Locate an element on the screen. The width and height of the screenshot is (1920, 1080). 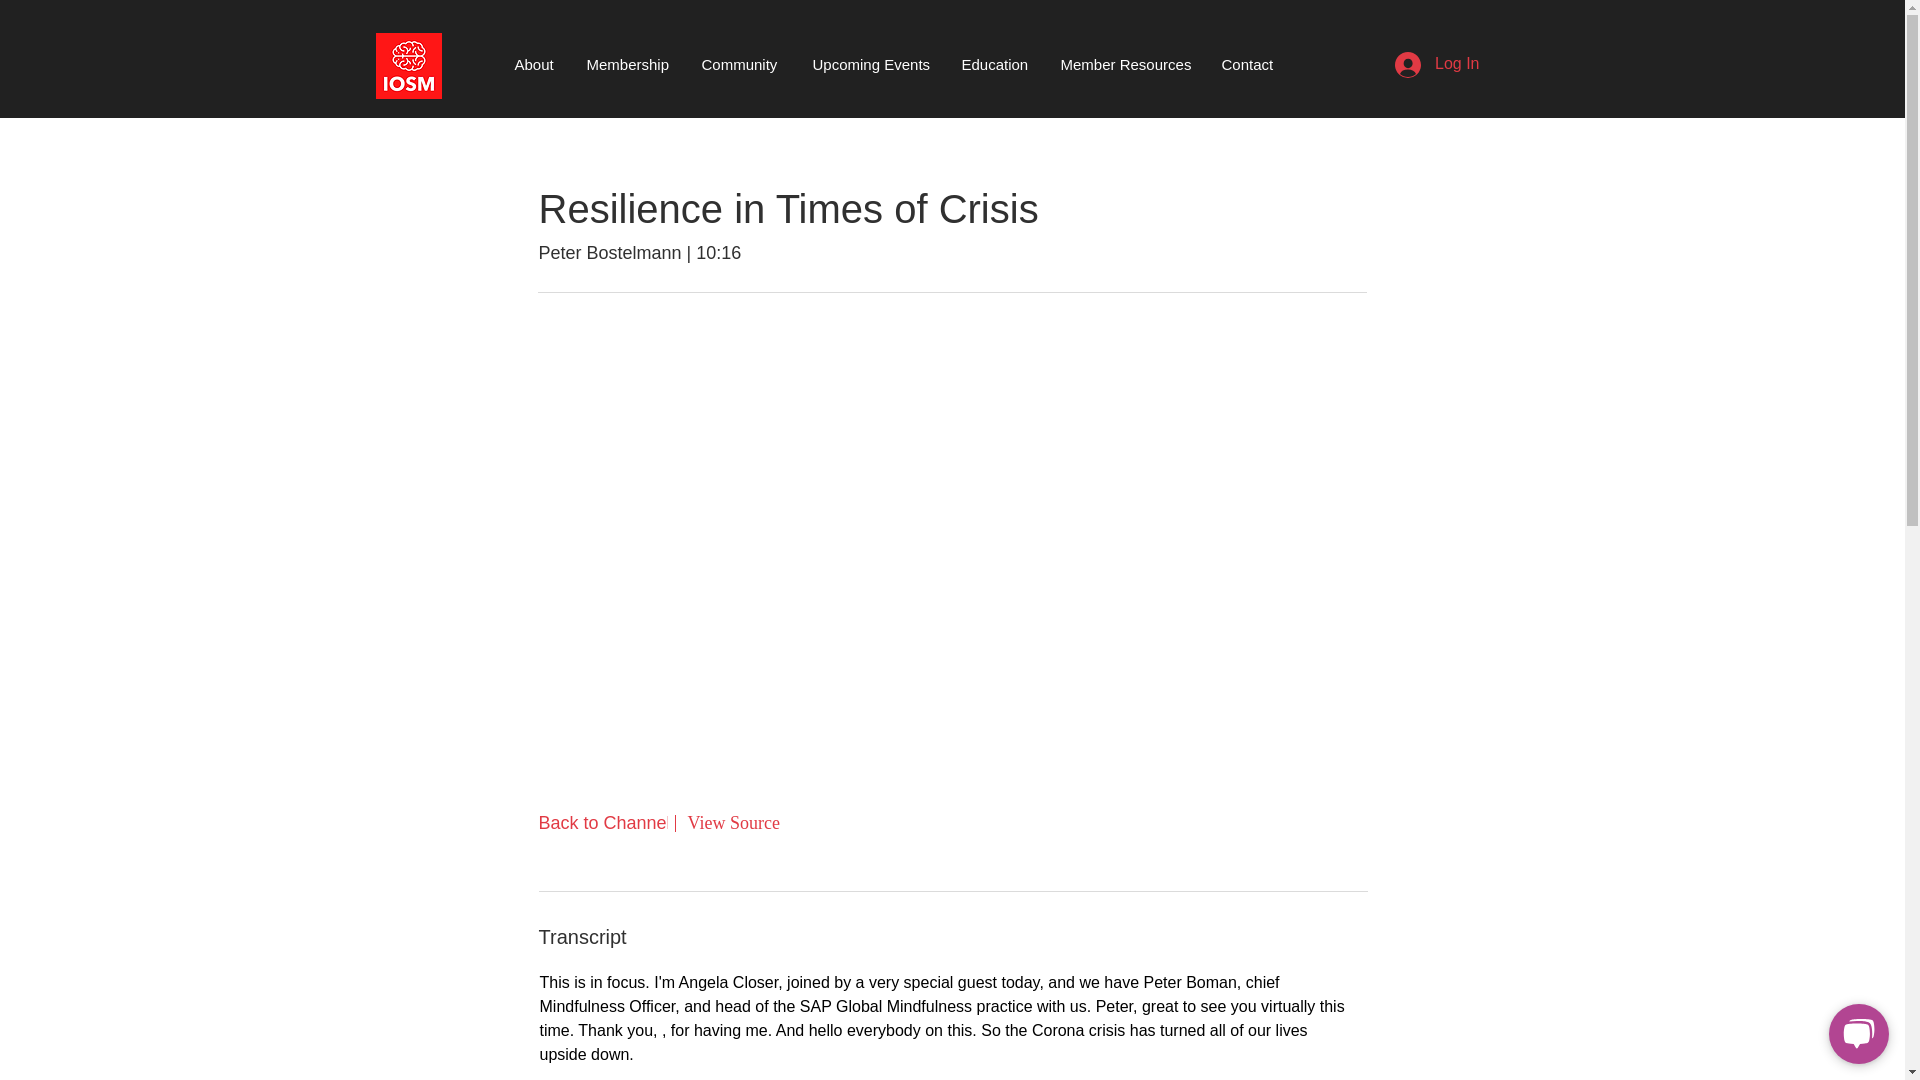
View Source is located at coordinates (733, 822).